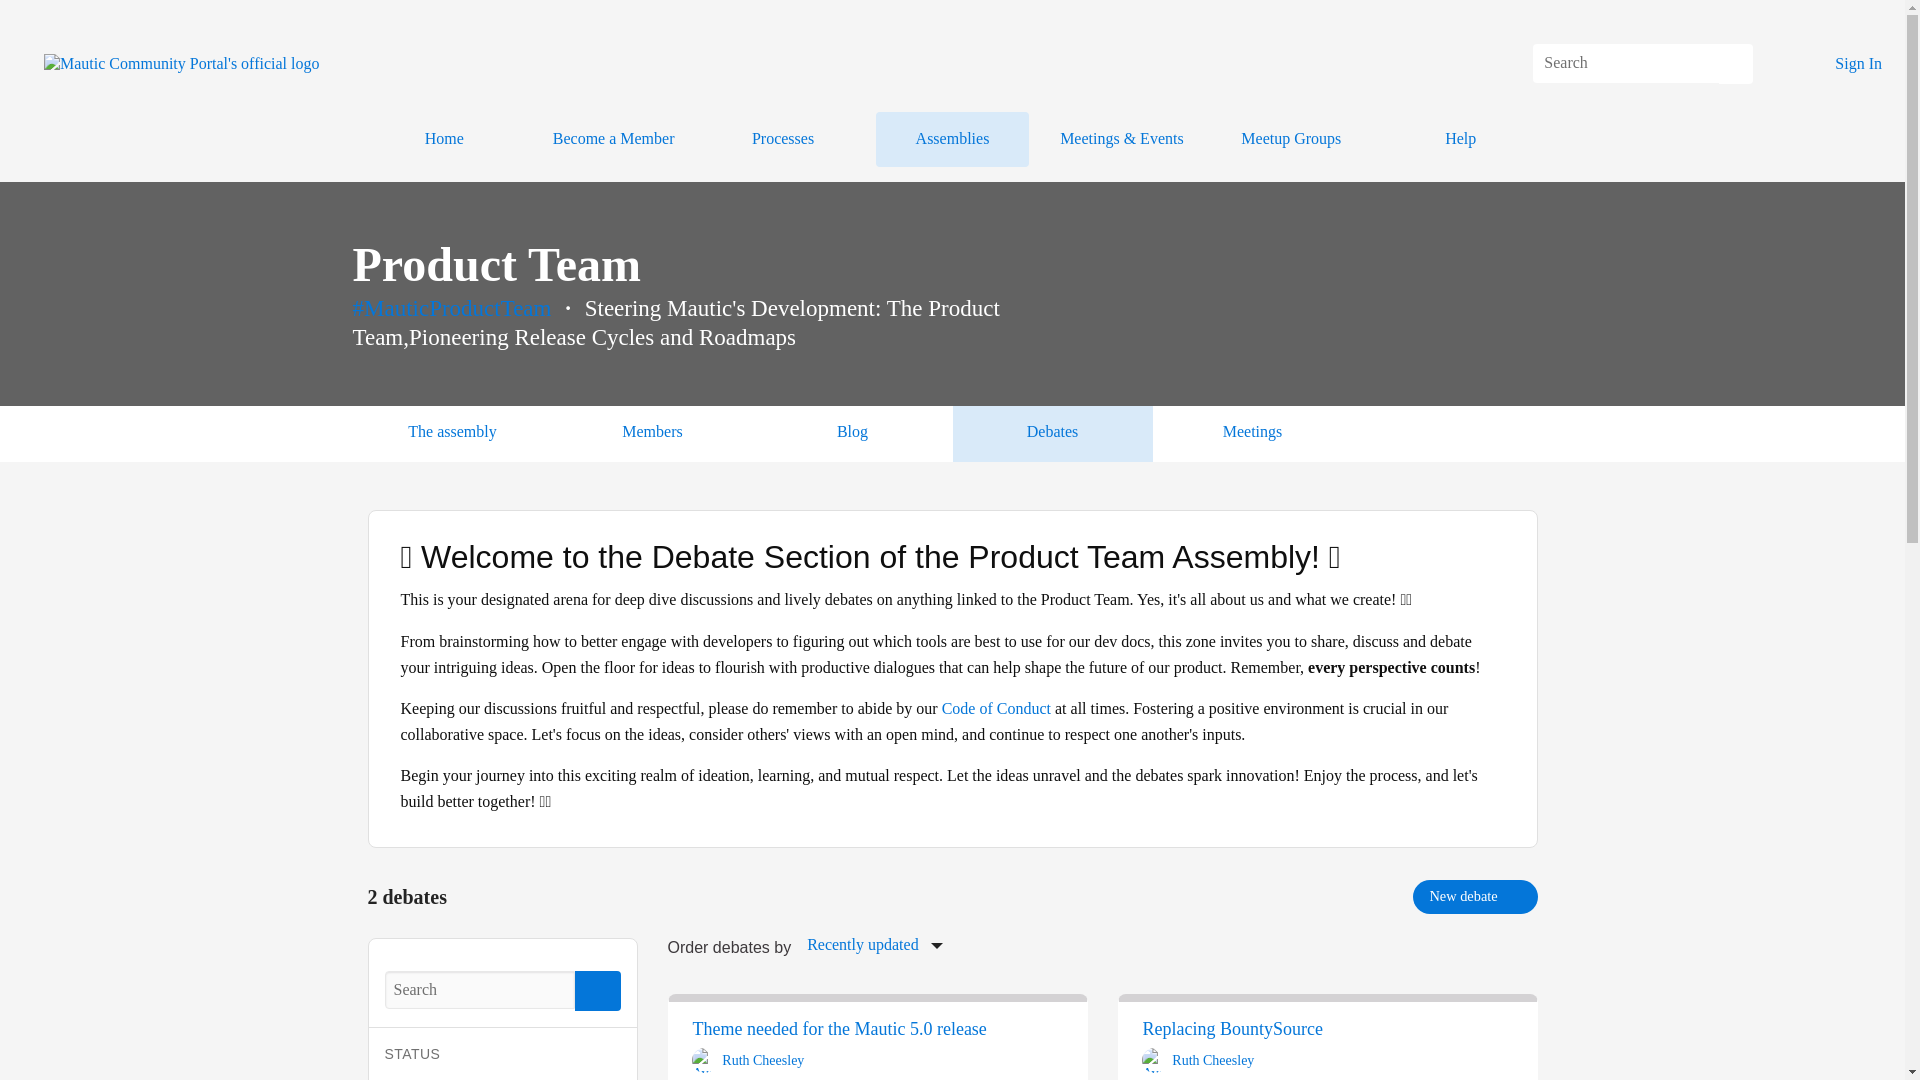 This screenshot has width=1920, height=1080. I want to click on Search, so click(444, 140).